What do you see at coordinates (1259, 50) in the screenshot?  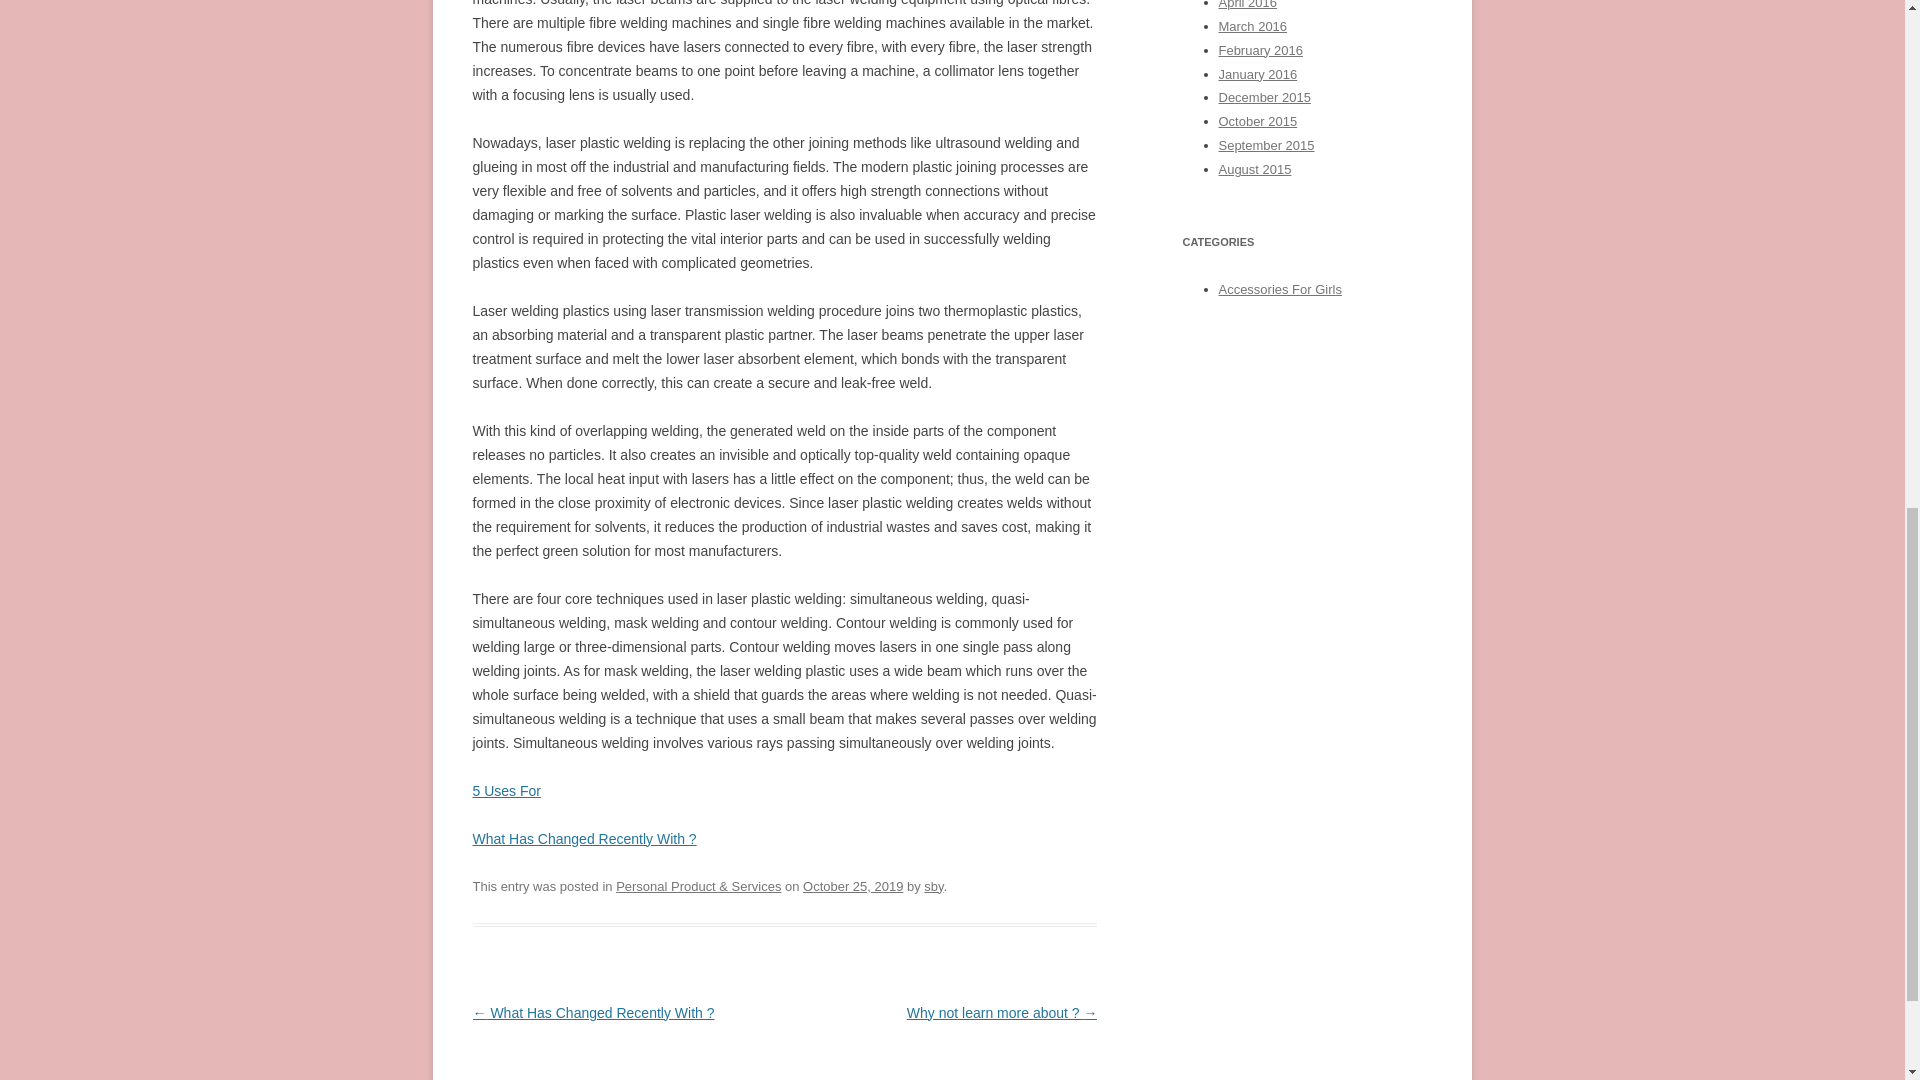 I see `February 2016` at bounding box center [1259, 50].